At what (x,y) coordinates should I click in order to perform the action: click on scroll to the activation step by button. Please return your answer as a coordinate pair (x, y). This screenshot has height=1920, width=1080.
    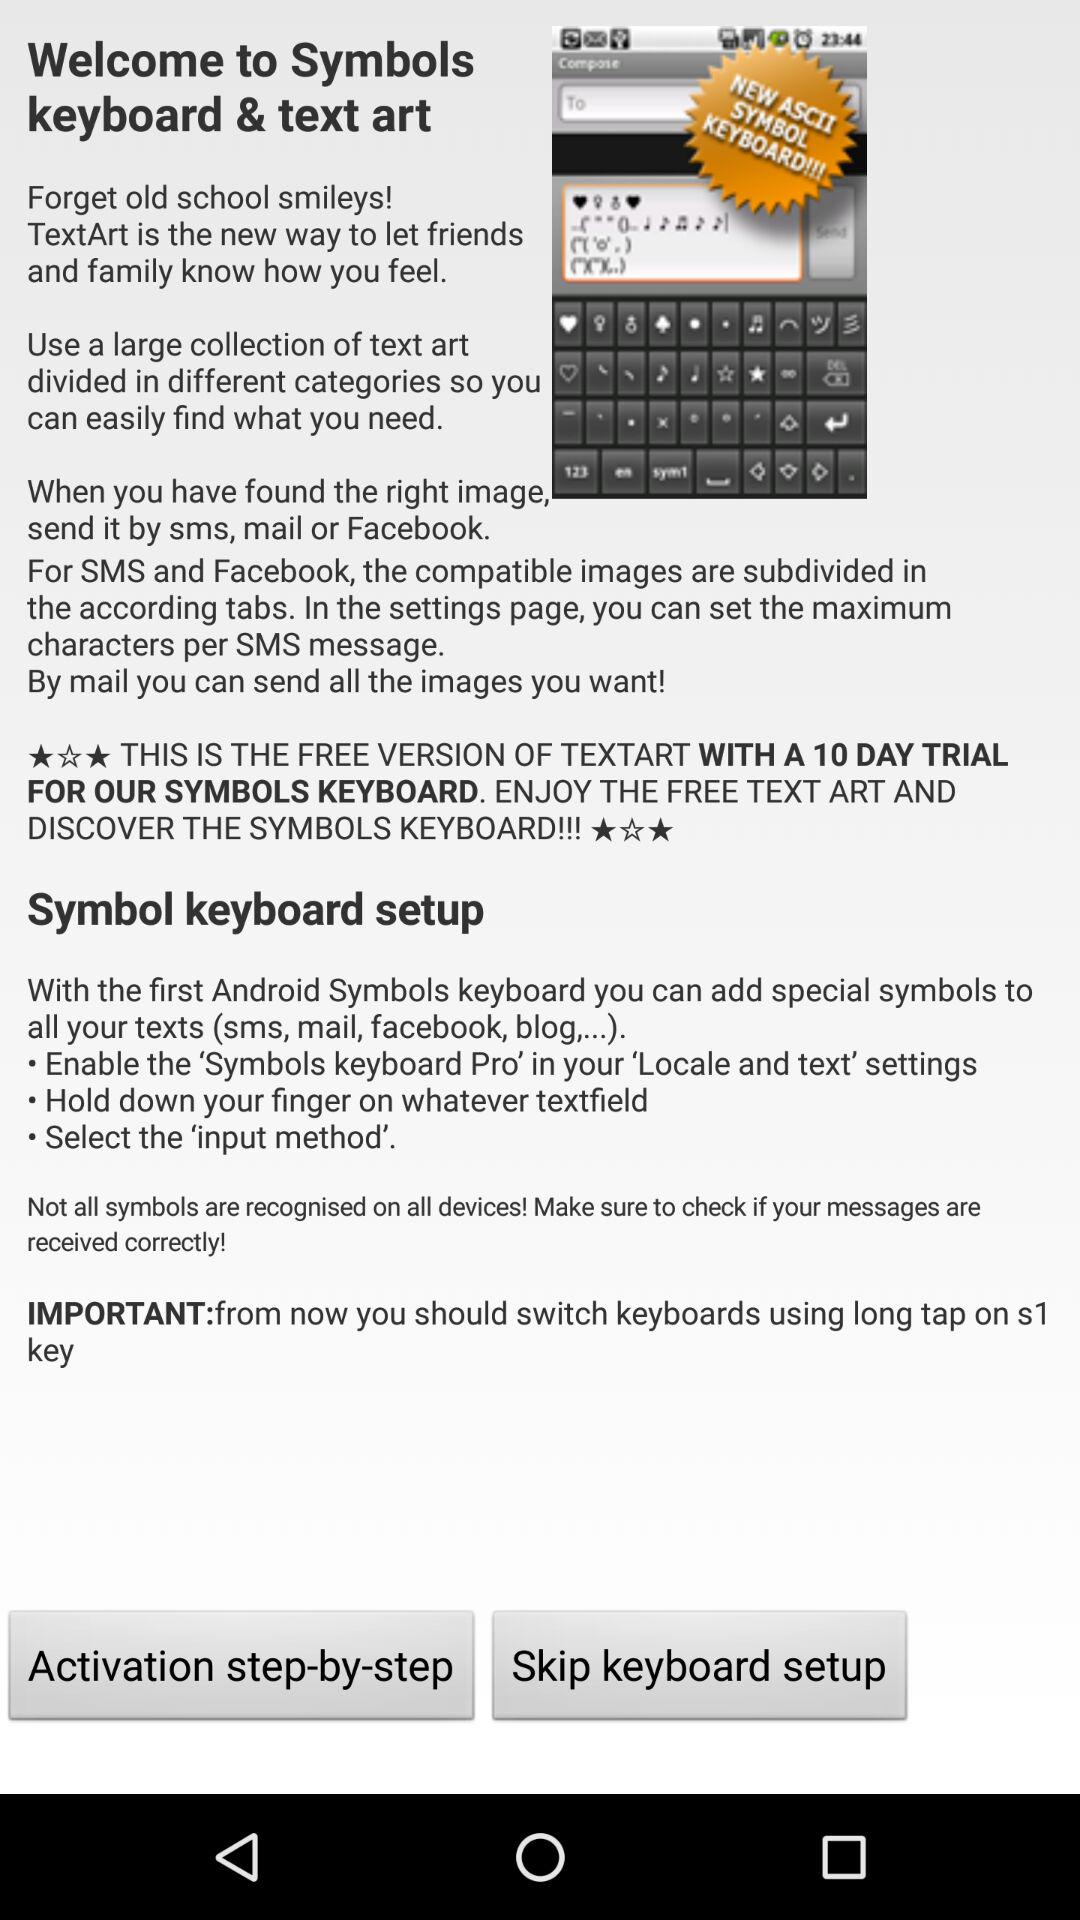
    Looking at the image, I should click on (242, 1670).